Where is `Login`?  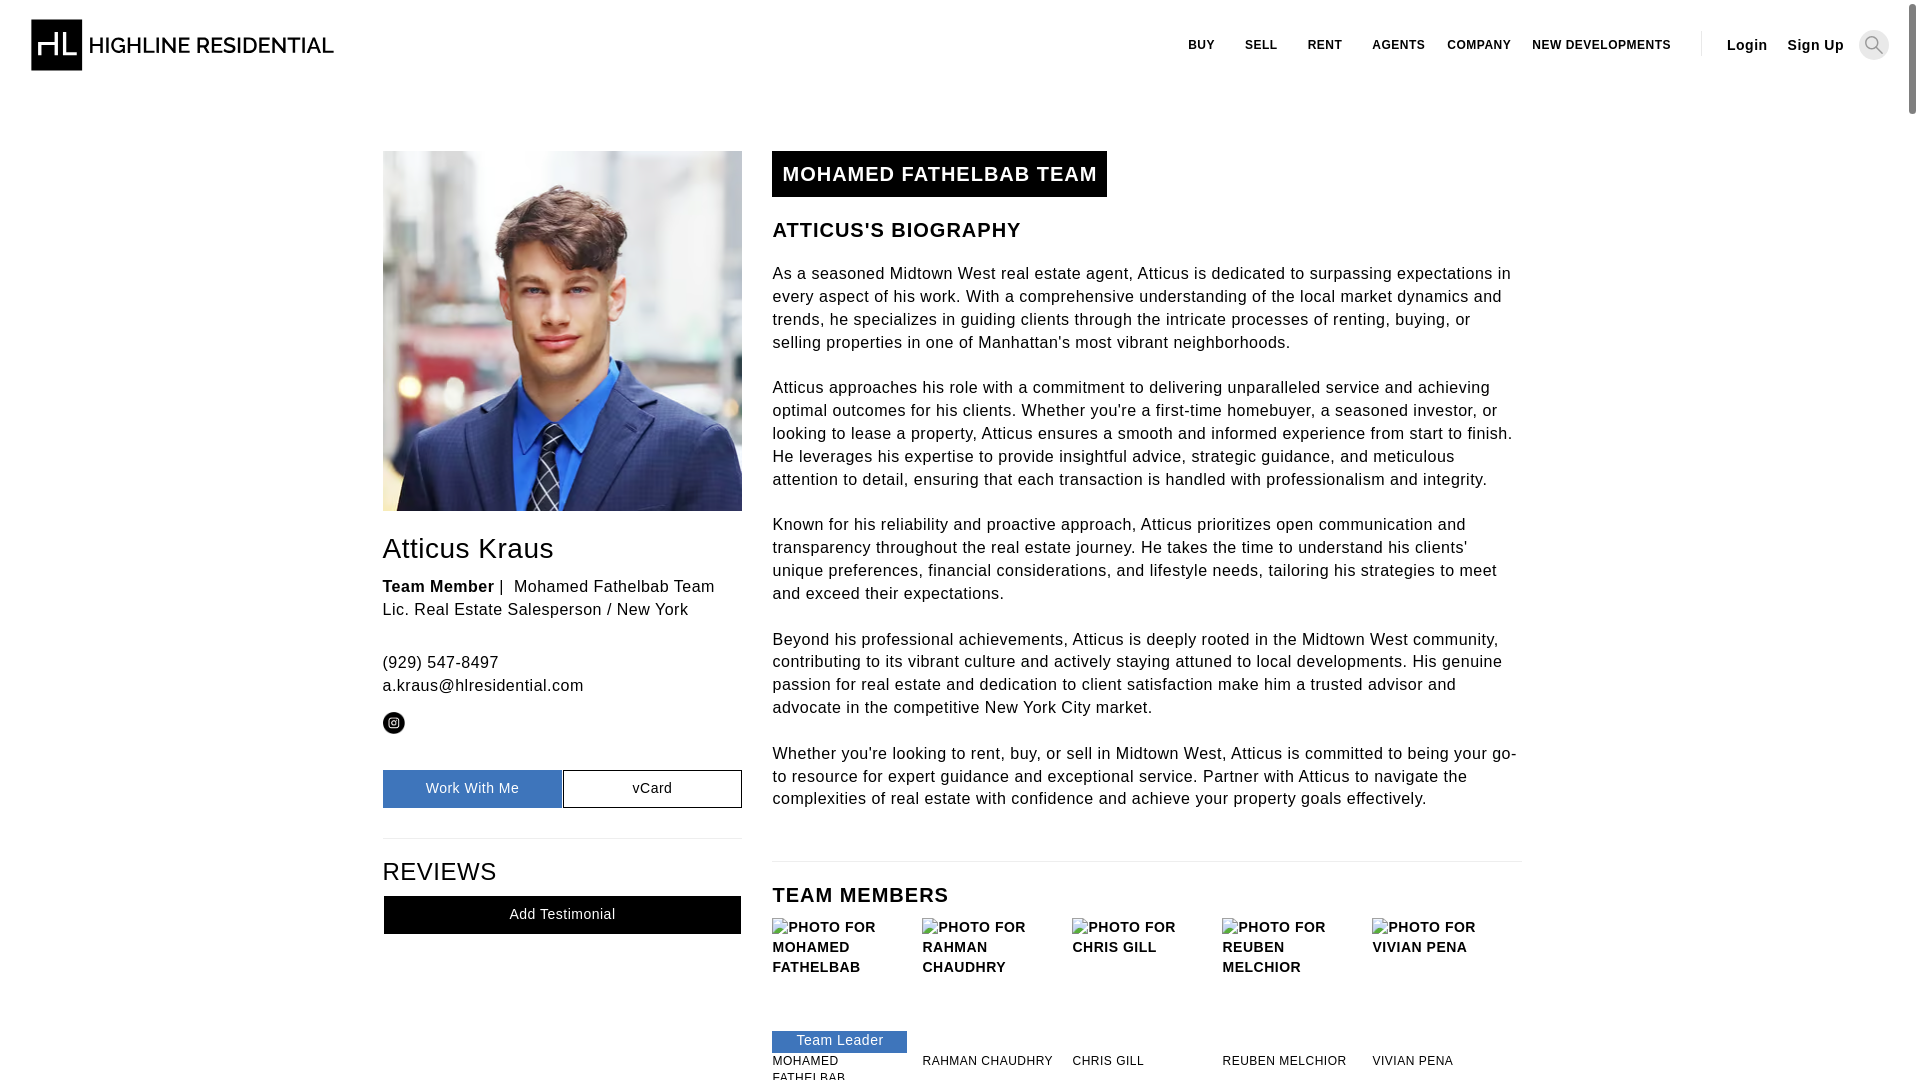 Login is located at coordinates (1746, 44).